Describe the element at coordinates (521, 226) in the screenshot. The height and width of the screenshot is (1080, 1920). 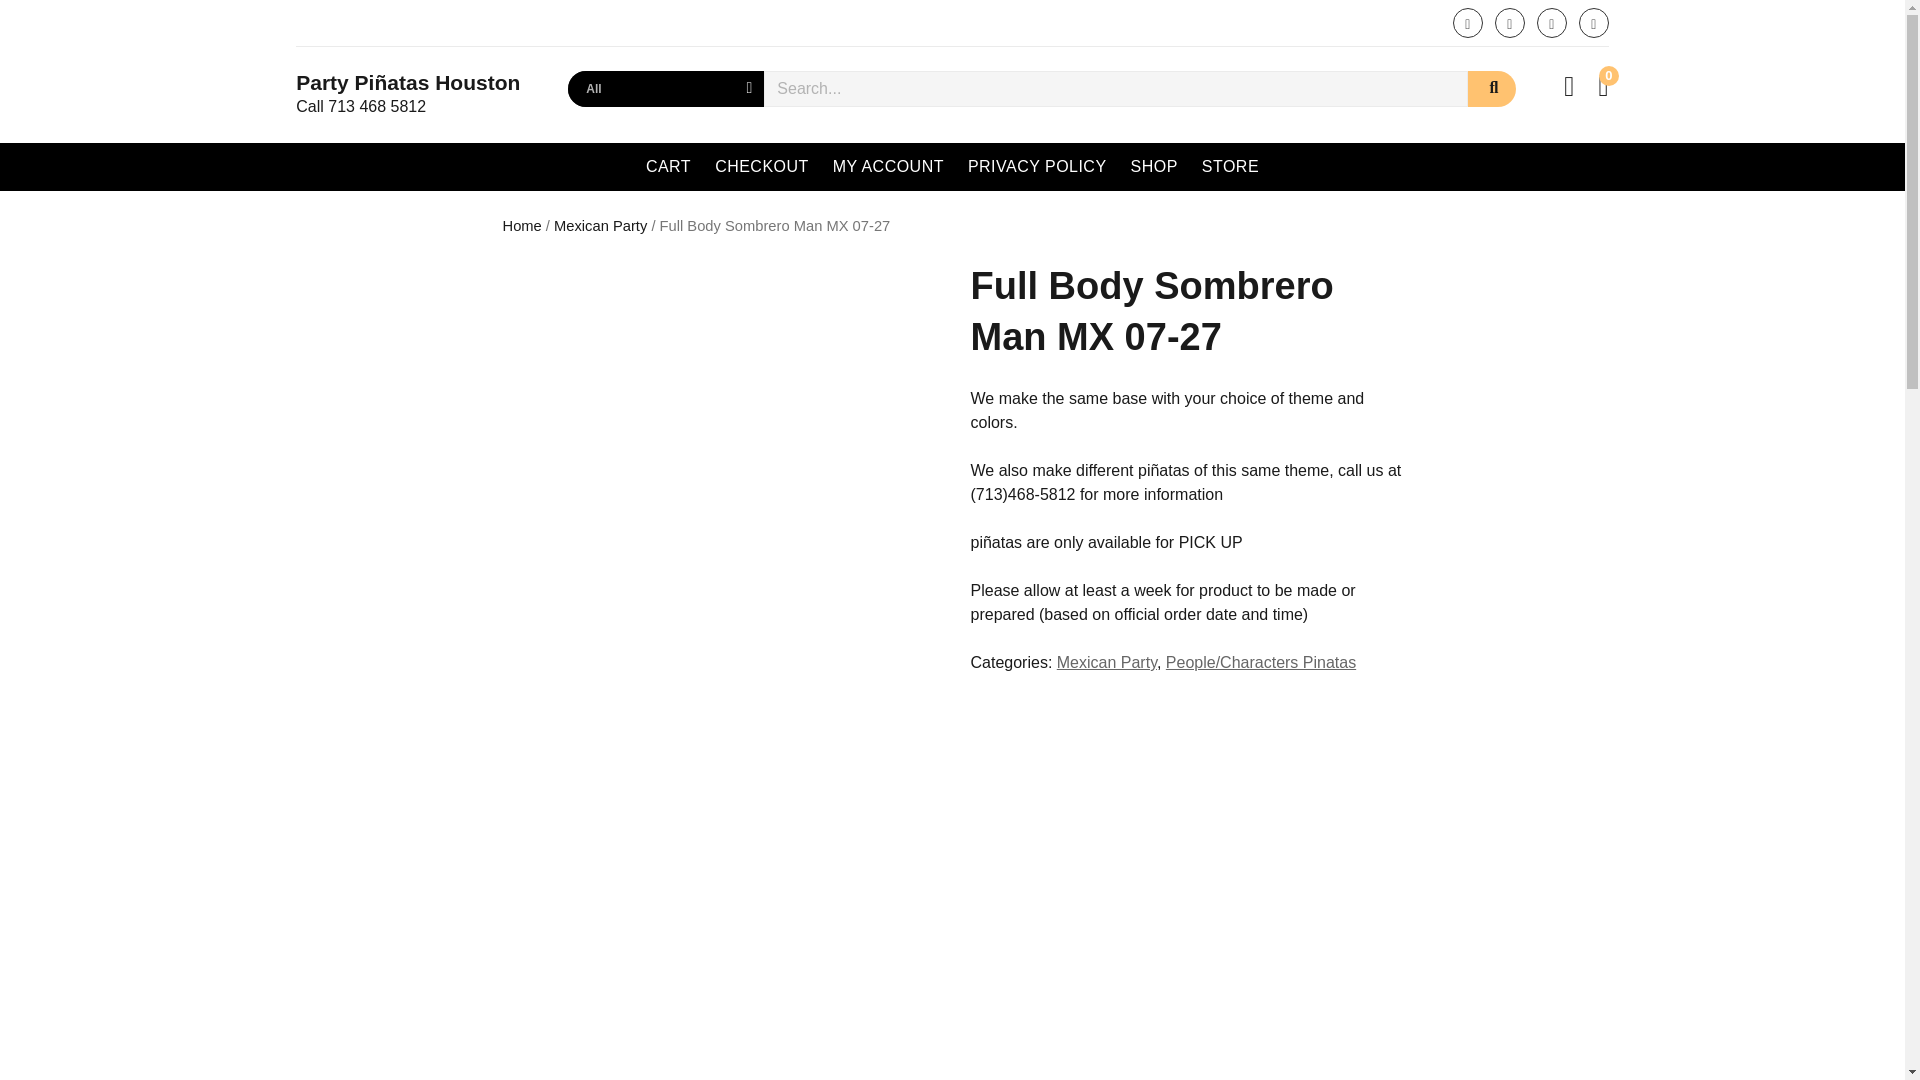
I see `Home` at that location.